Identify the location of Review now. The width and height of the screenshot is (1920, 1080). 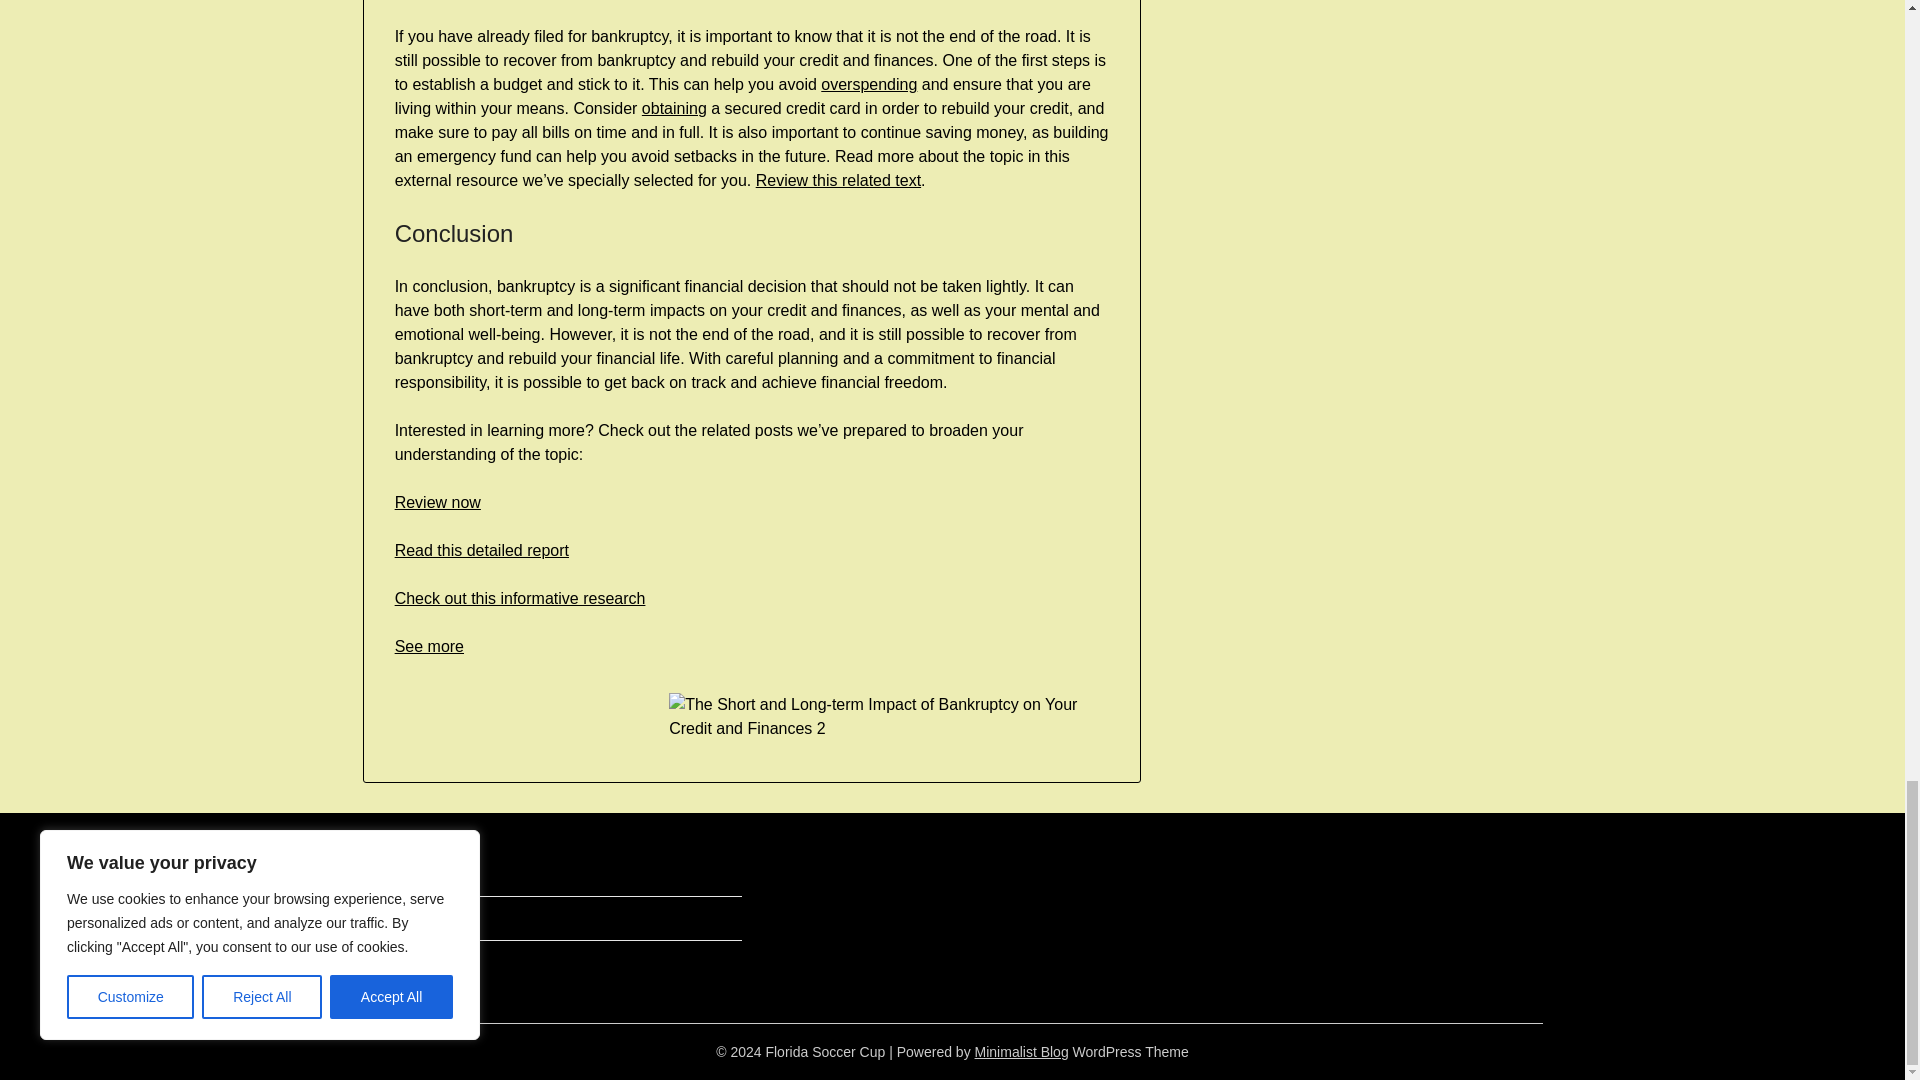
(438, 502).